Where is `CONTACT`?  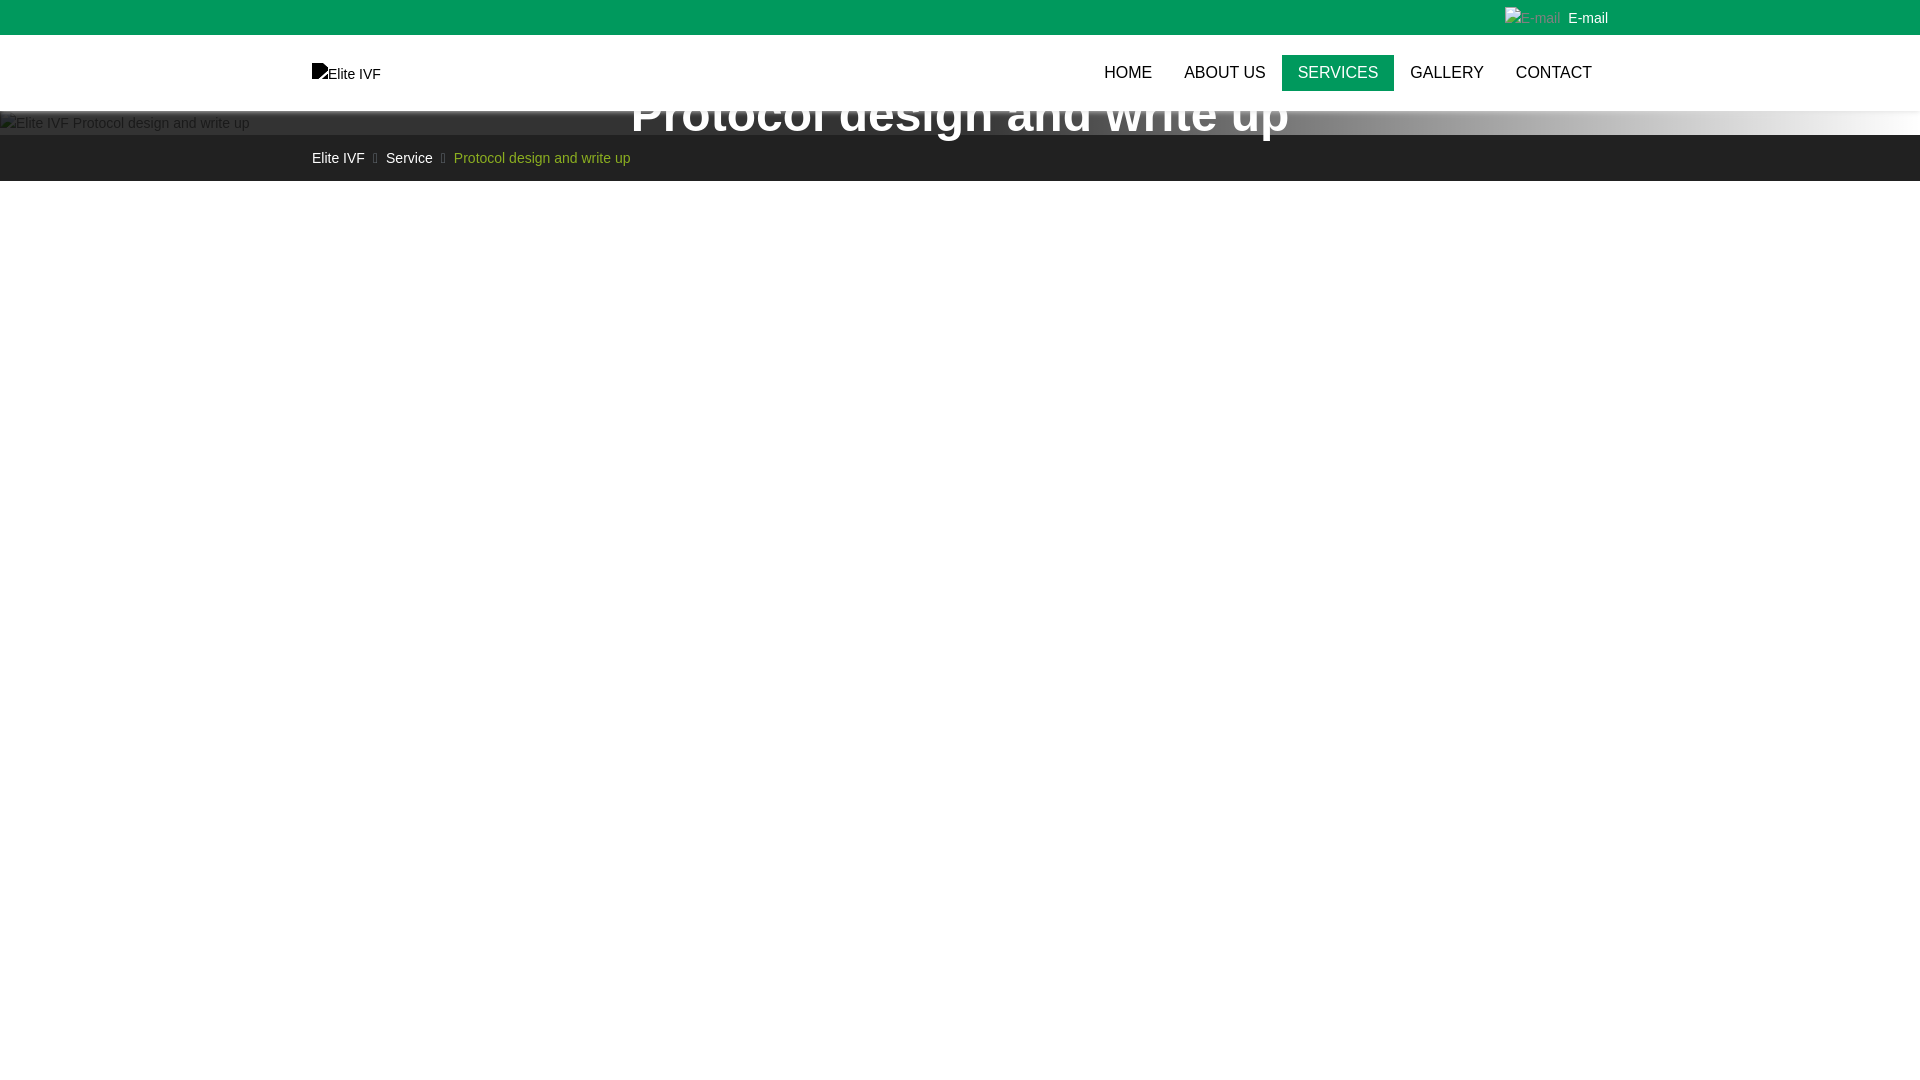
CONTACT is located at coordinates (1554, 72).